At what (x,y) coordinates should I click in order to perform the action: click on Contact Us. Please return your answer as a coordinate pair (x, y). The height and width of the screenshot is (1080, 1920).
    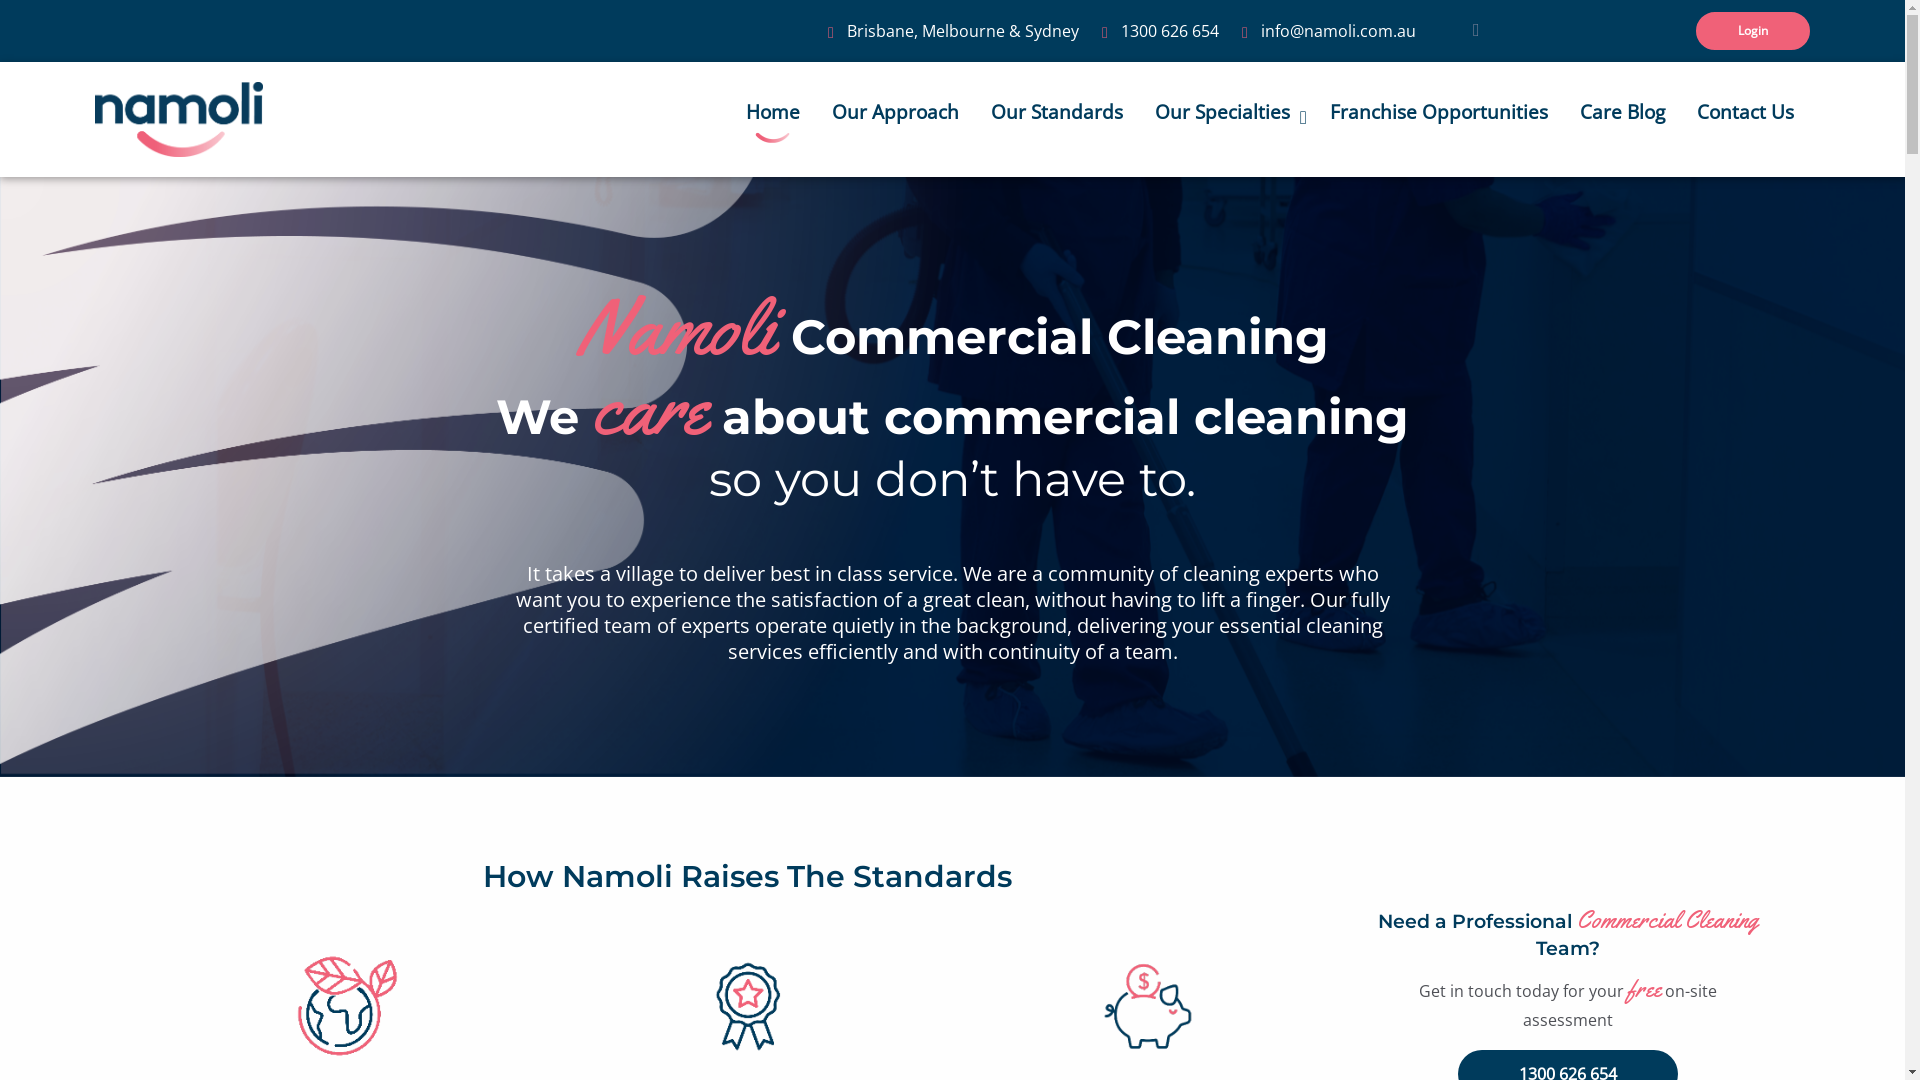
    Looking at the image, I should click on (1746, 112).